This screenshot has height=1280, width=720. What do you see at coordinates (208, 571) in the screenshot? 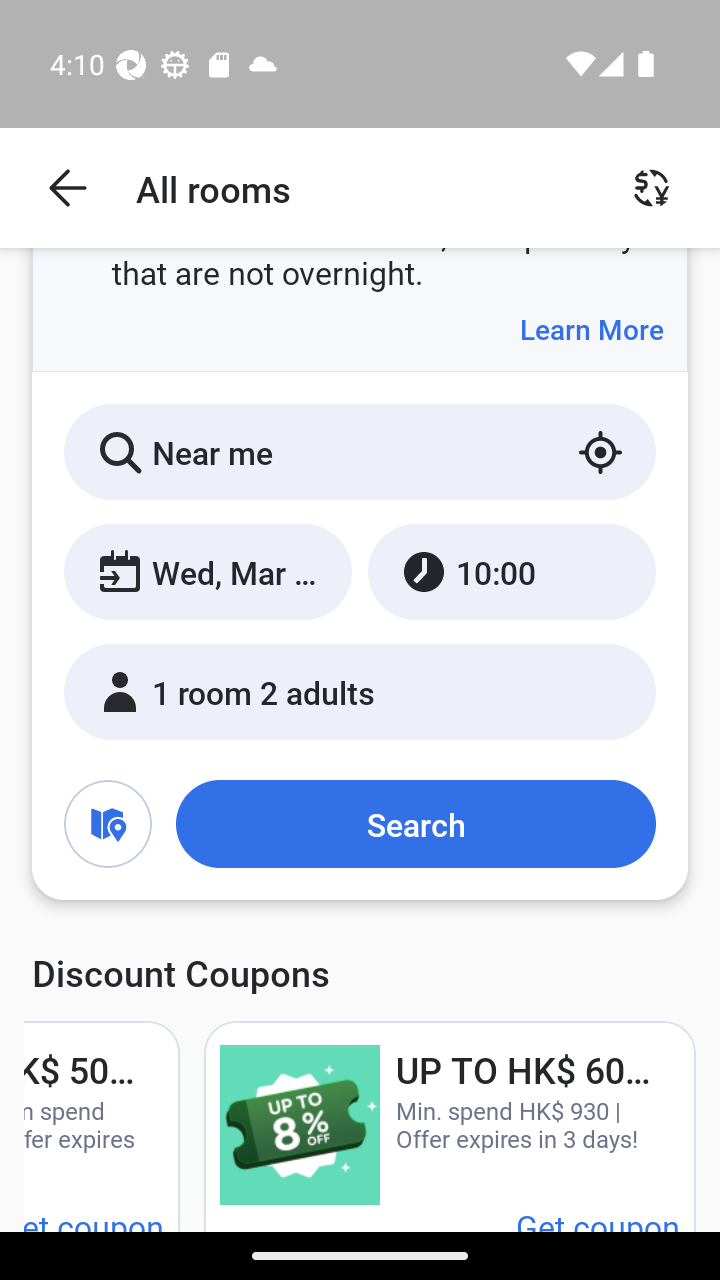
I see `Wed, Mar 13` at bounding box center [208, 571].